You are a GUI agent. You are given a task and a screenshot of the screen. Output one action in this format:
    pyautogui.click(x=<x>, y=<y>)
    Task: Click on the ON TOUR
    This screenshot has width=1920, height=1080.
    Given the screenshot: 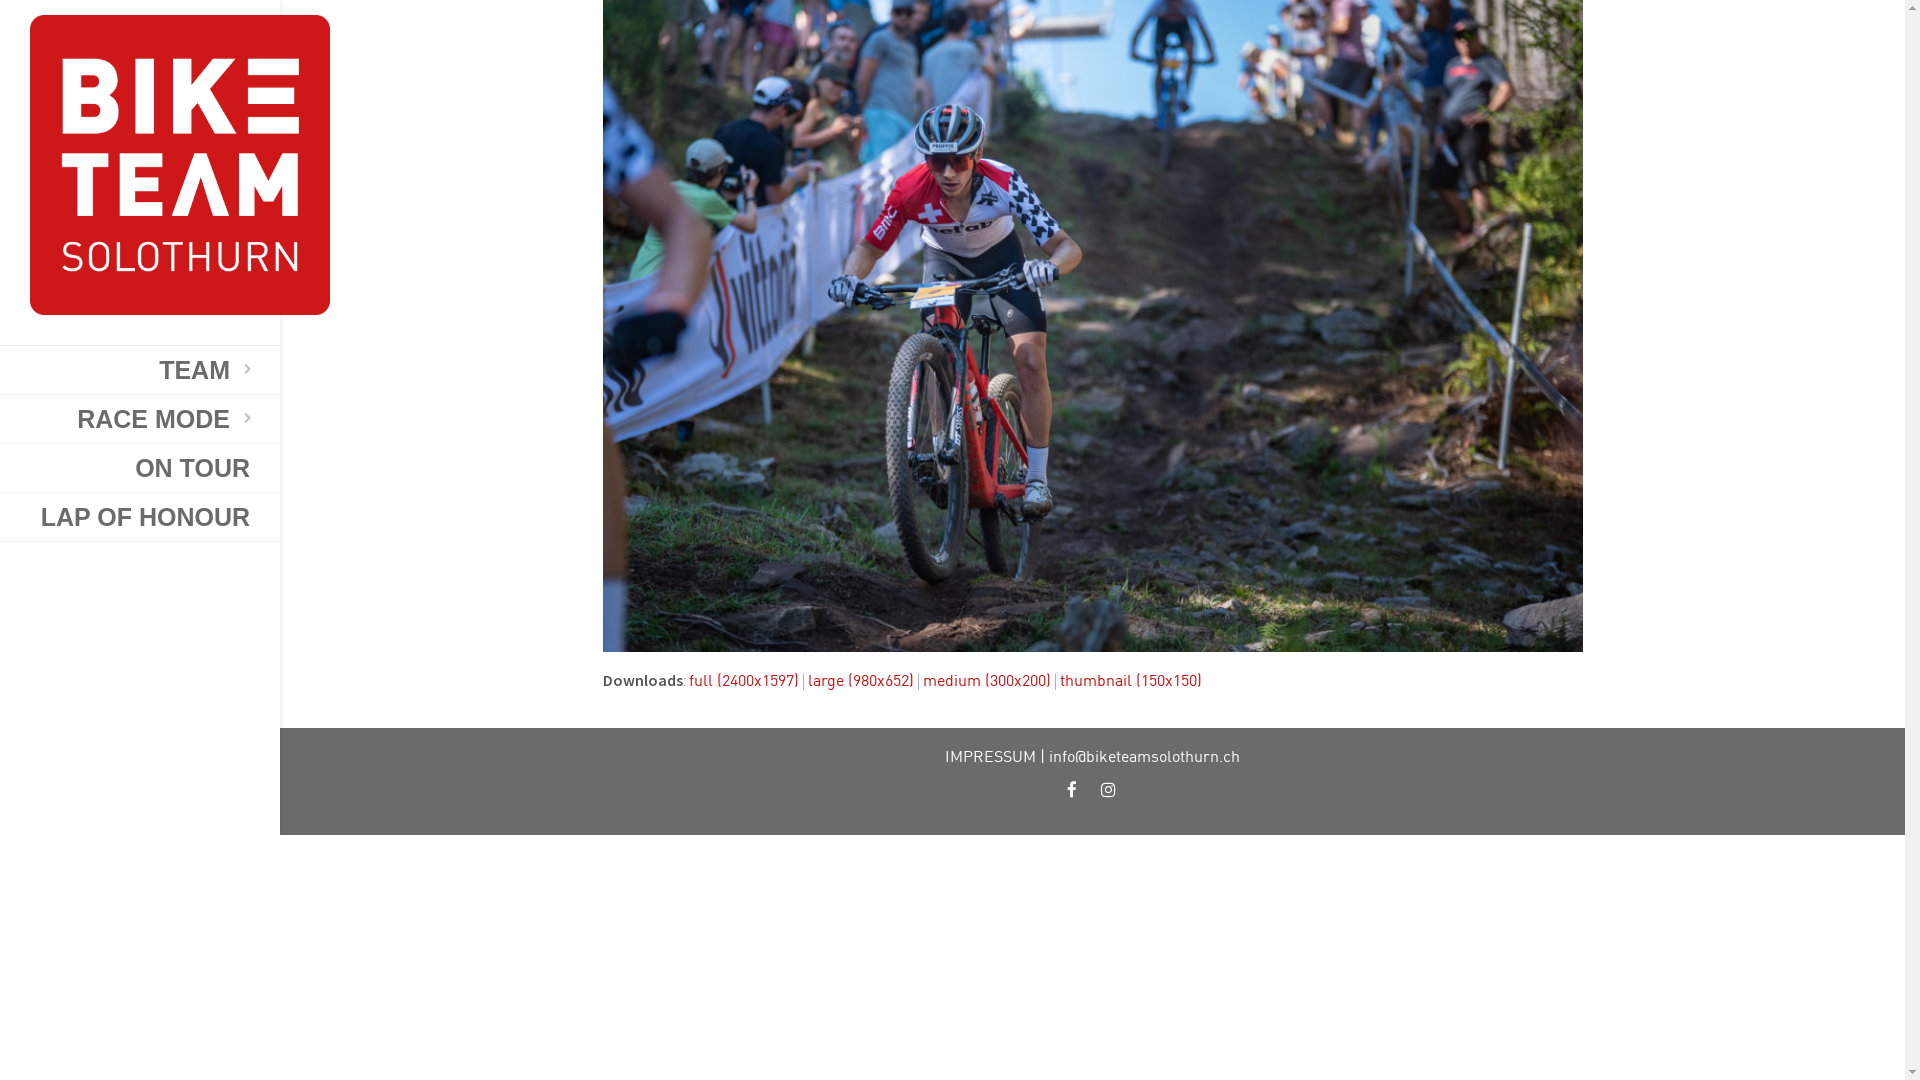 What is the action you would take?
    pyautogui.click(x=140, y=468)
    